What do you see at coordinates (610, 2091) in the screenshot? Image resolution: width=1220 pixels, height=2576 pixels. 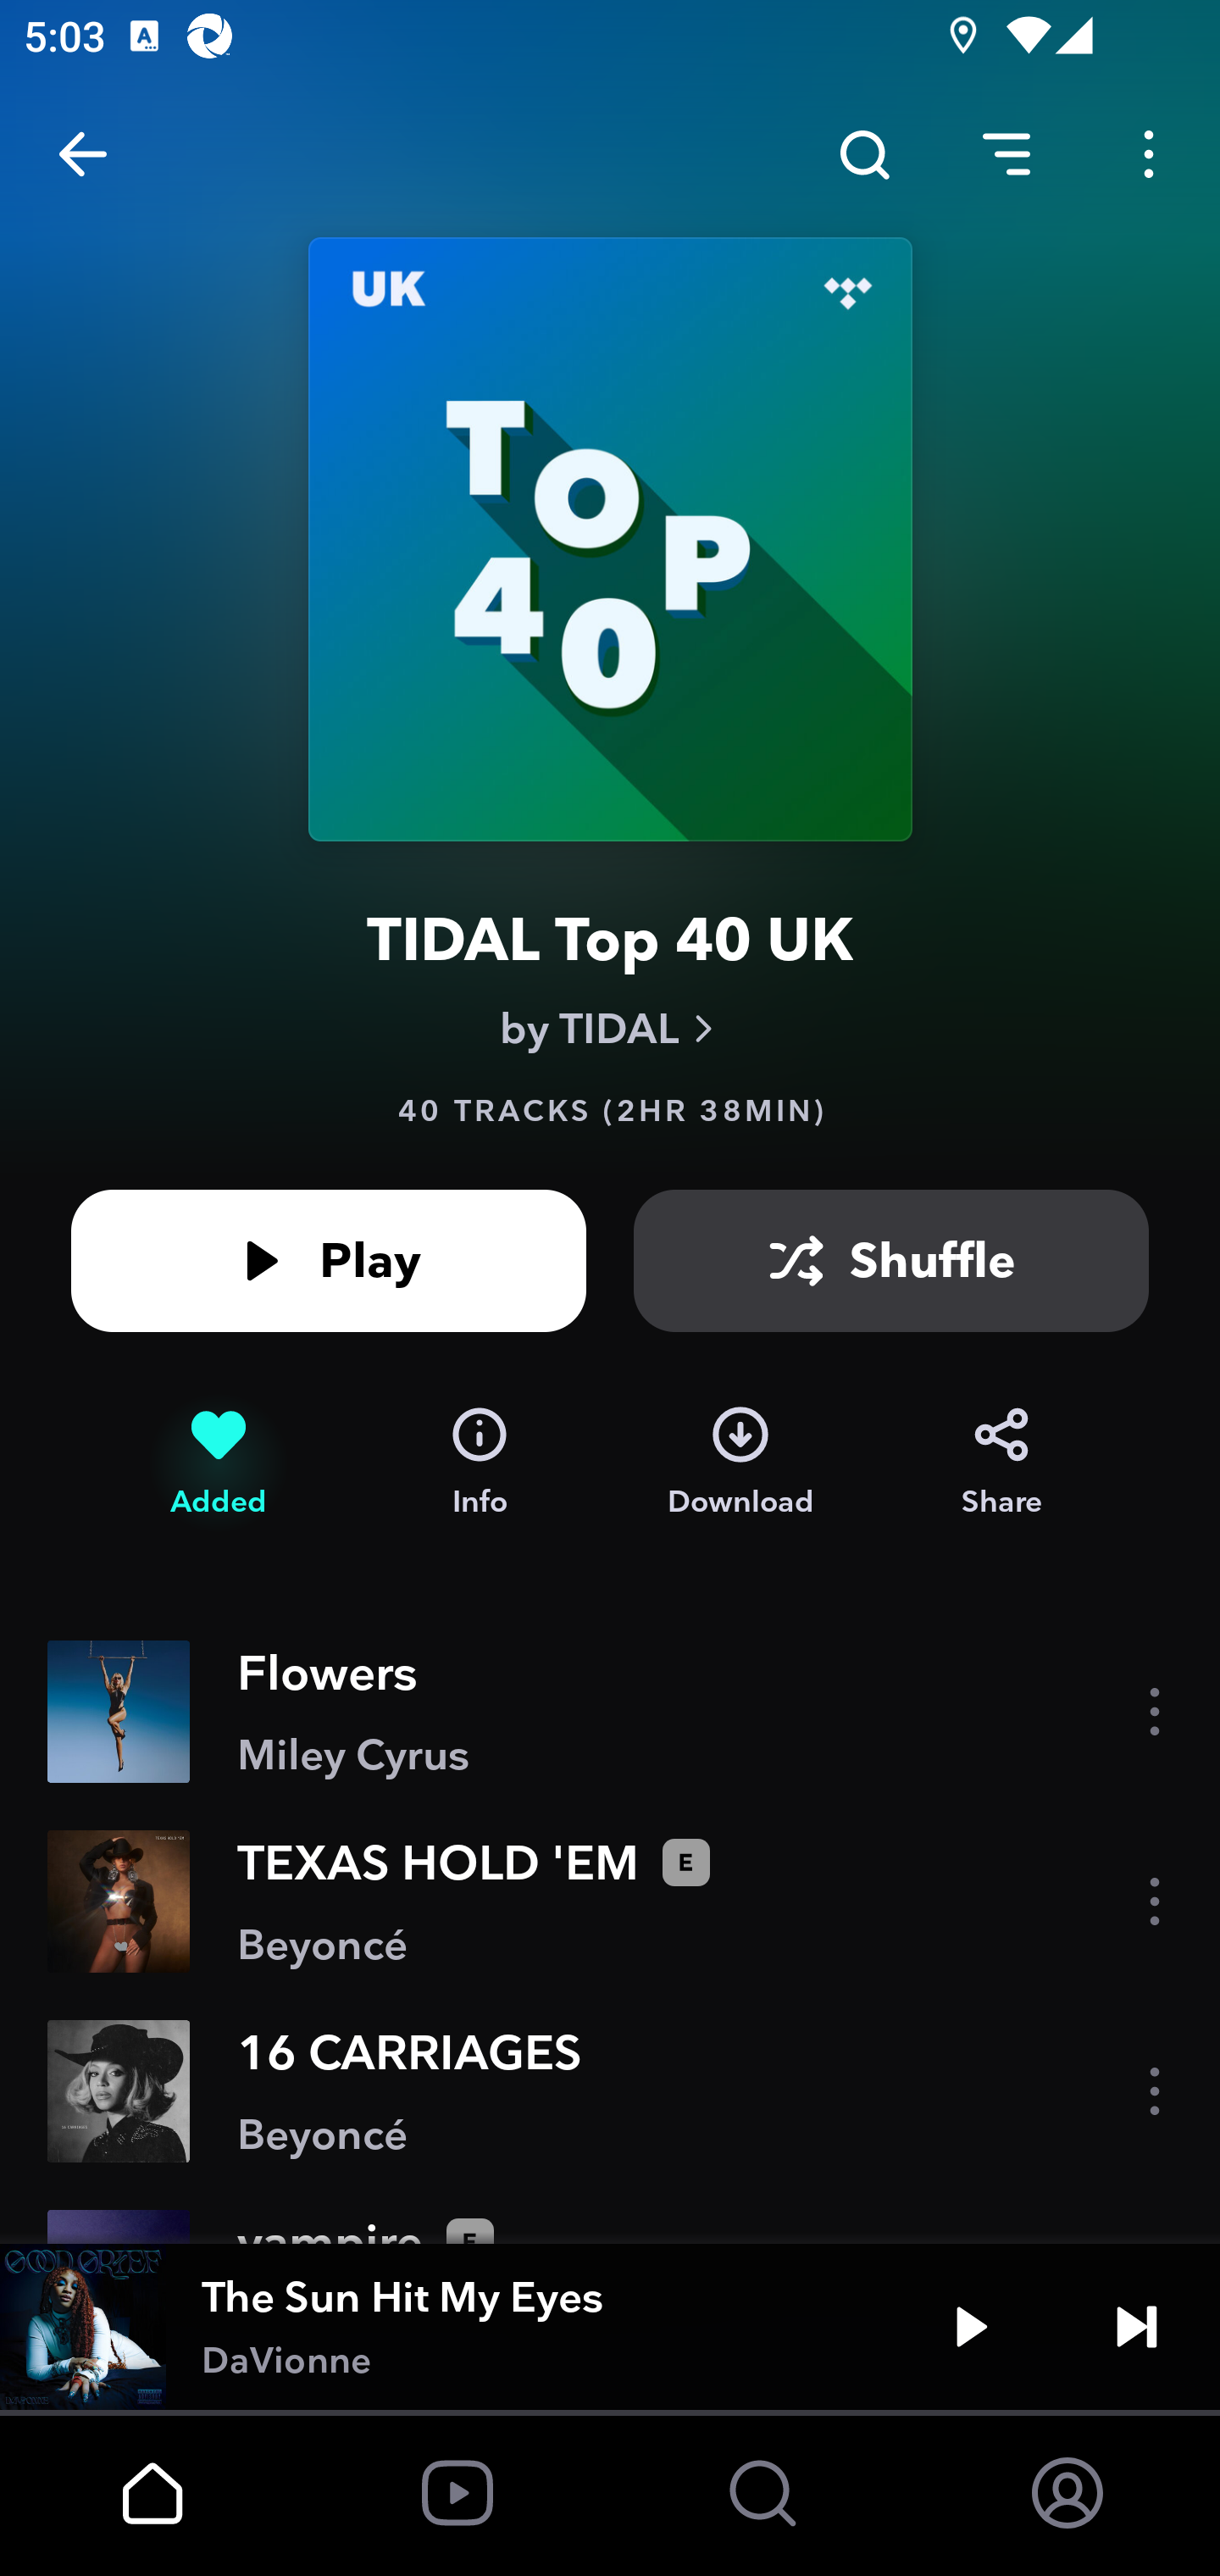 I see `16 CARRIAGES Beyoncé` at bounding box center [610, 2091].